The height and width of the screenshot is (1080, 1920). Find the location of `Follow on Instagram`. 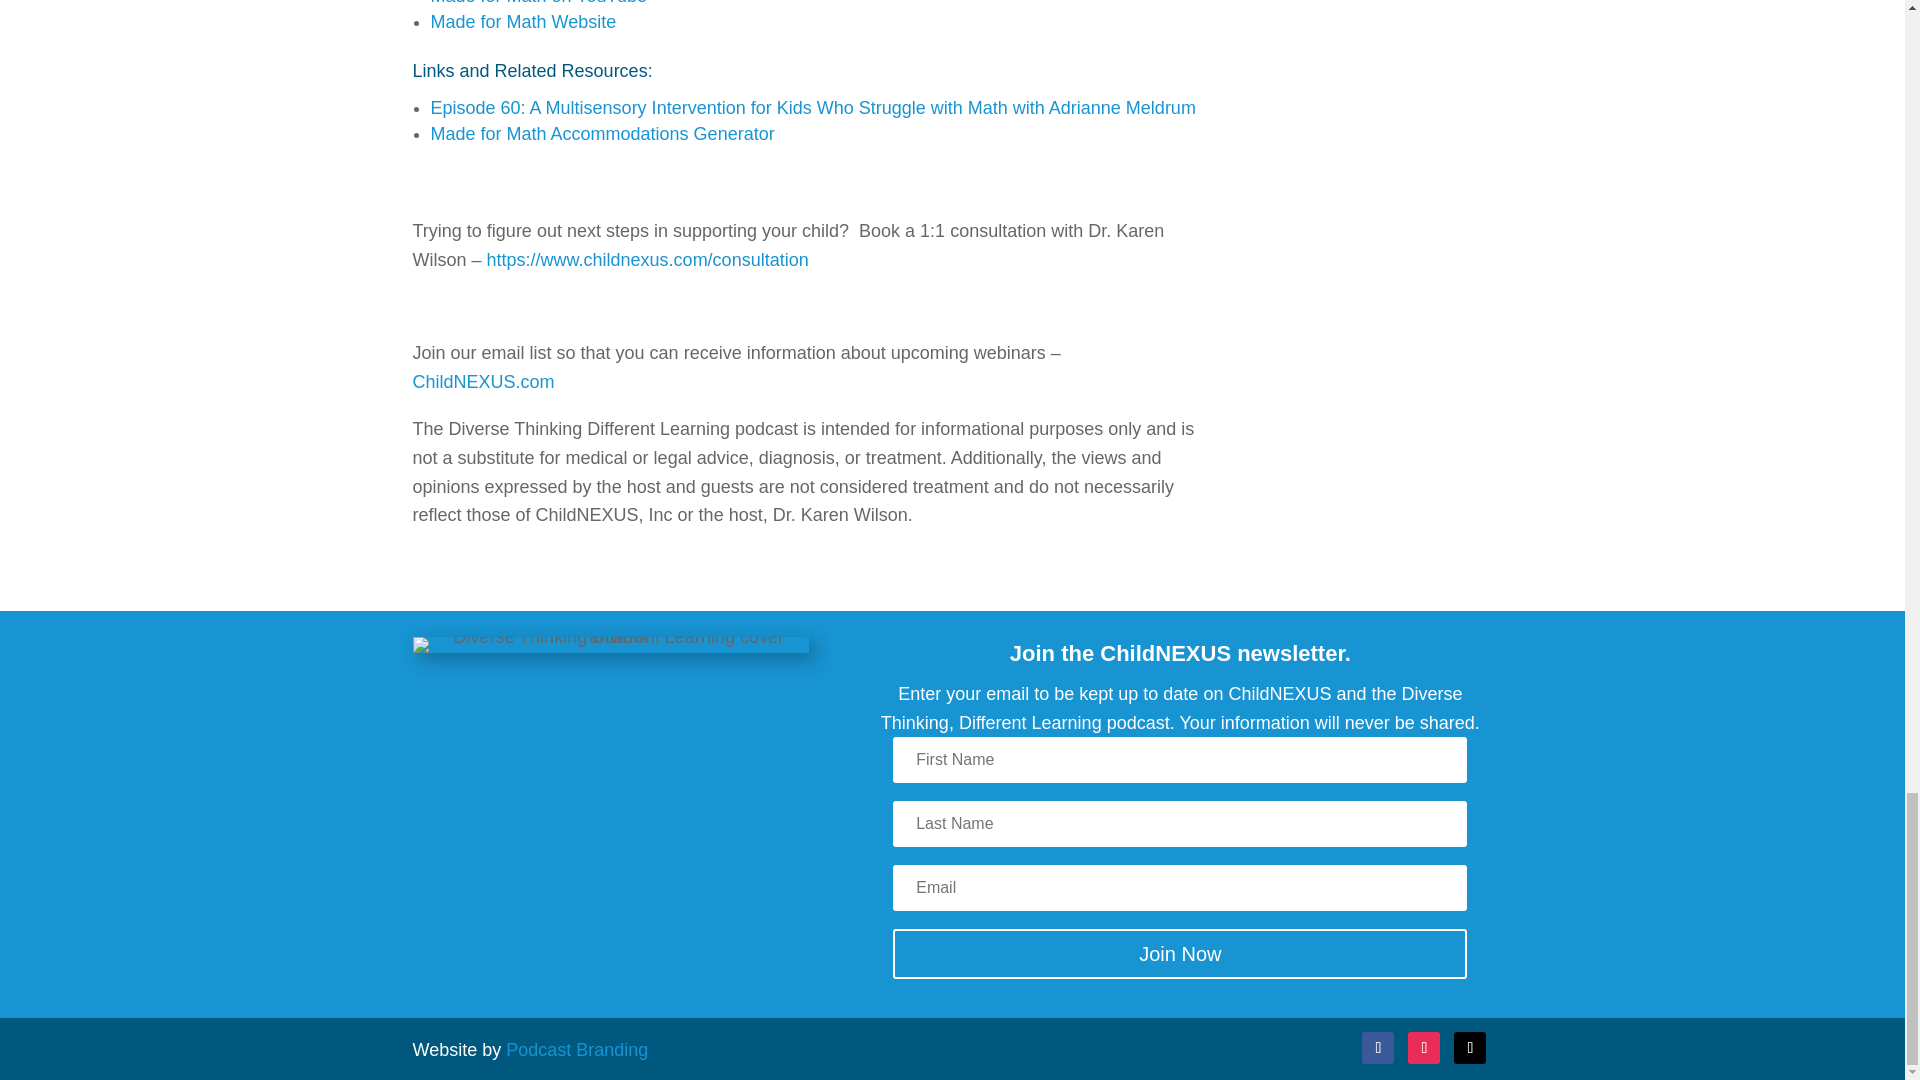

Follow on Instagram is located at coordinates (1424, 1048).